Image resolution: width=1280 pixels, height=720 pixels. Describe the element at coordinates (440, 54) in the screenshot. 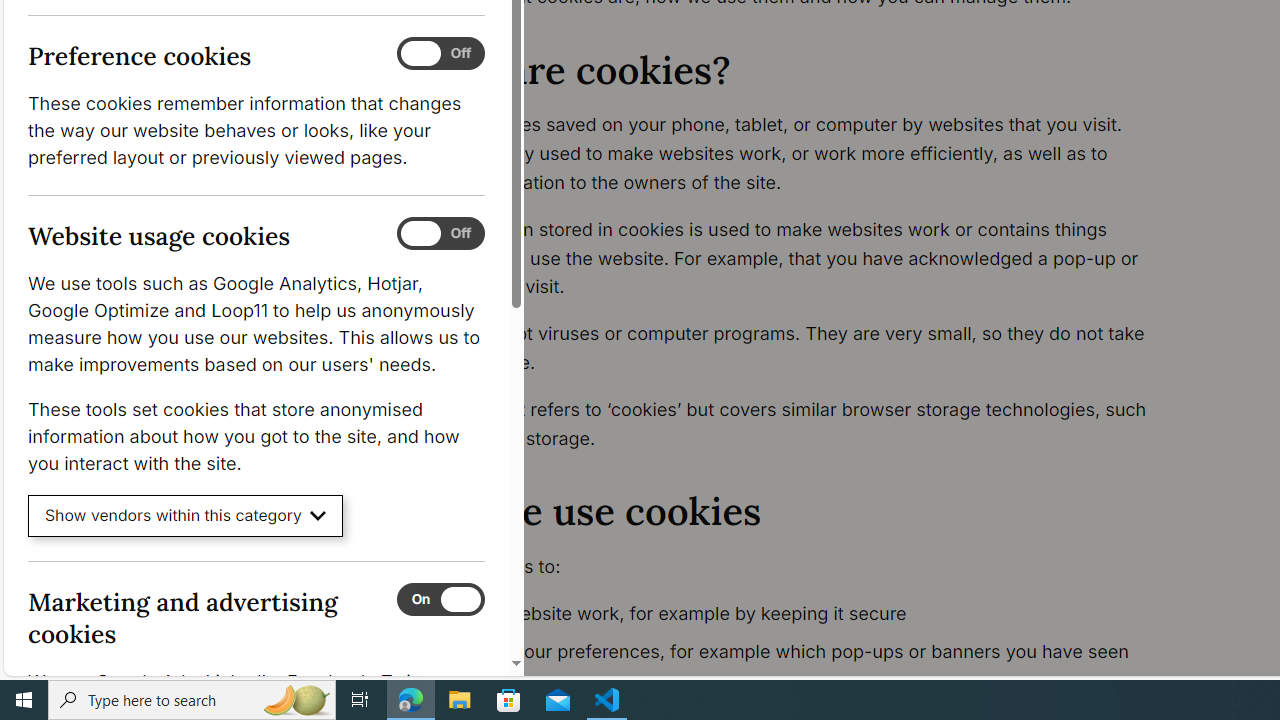

I see `Preference cookies` at that location.